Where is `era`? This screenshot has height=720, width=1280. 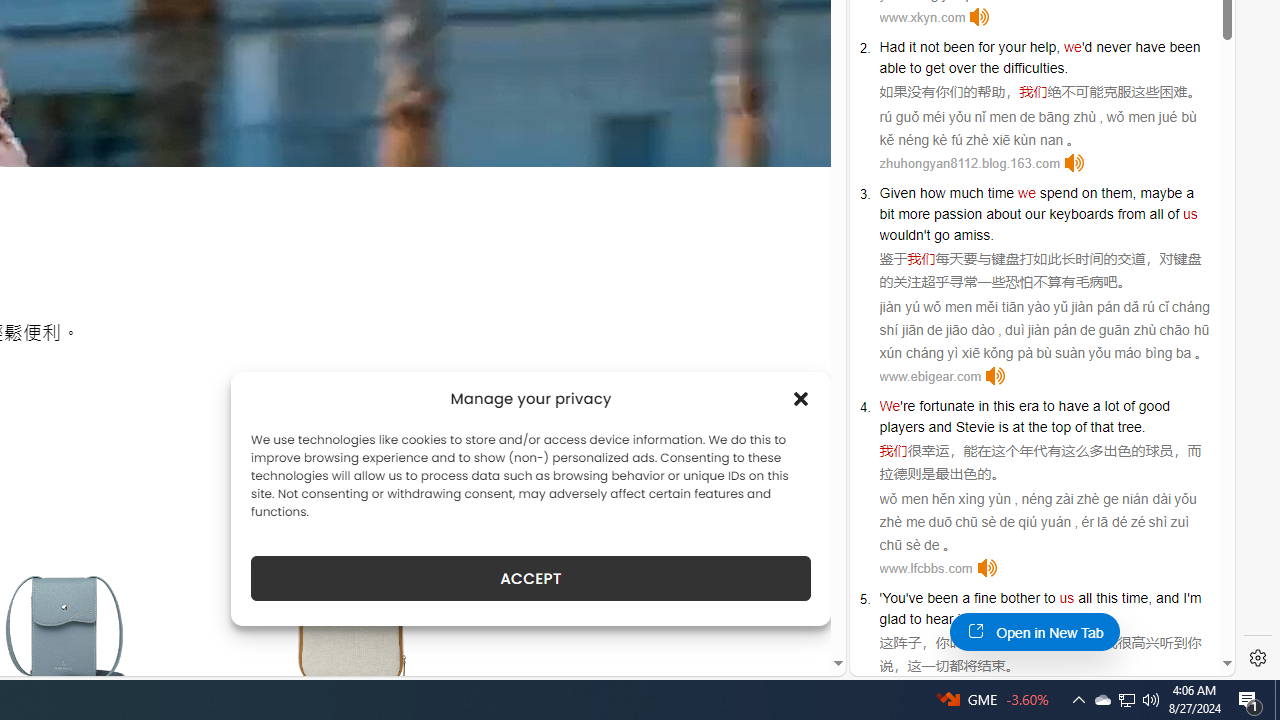 era is located at coordinates (1028, 406).